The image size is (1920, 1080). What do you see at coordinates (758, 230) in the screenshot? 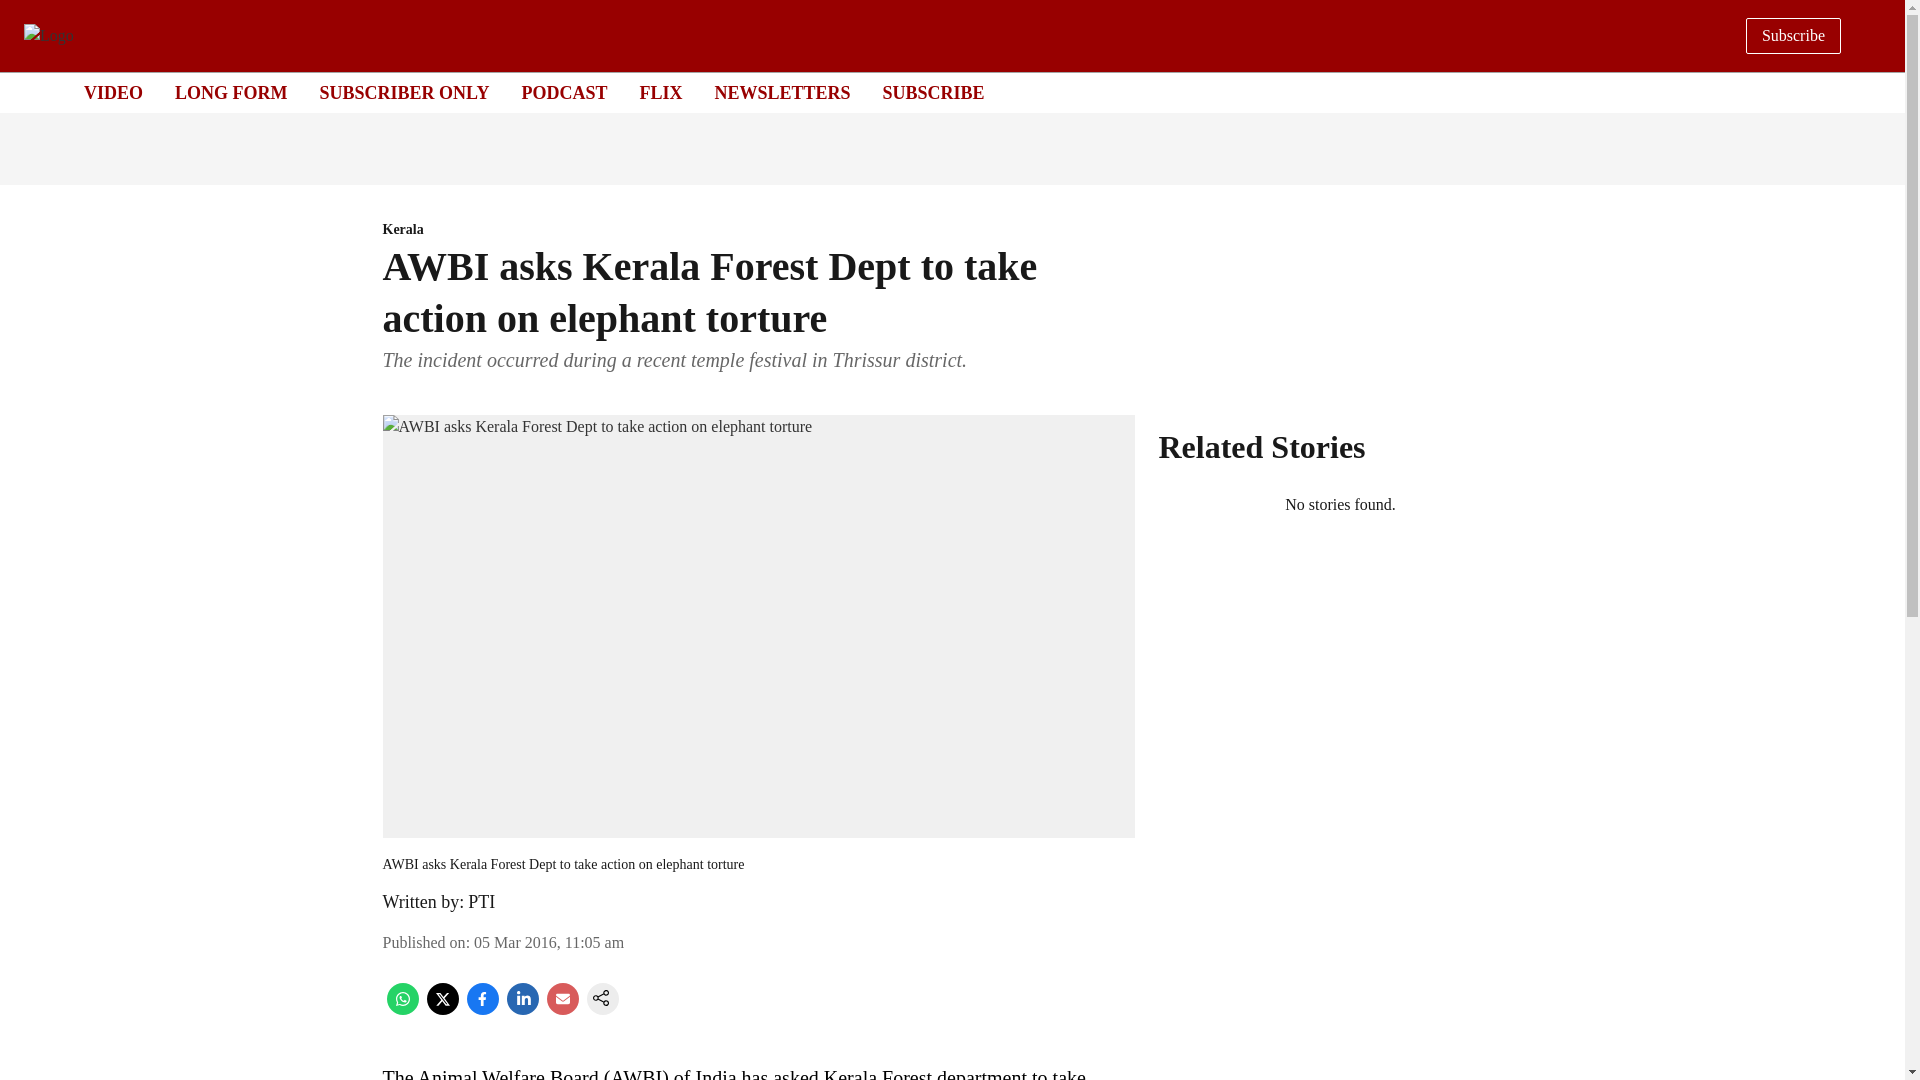
I see `Kerala` at bounding box center [758, 230].